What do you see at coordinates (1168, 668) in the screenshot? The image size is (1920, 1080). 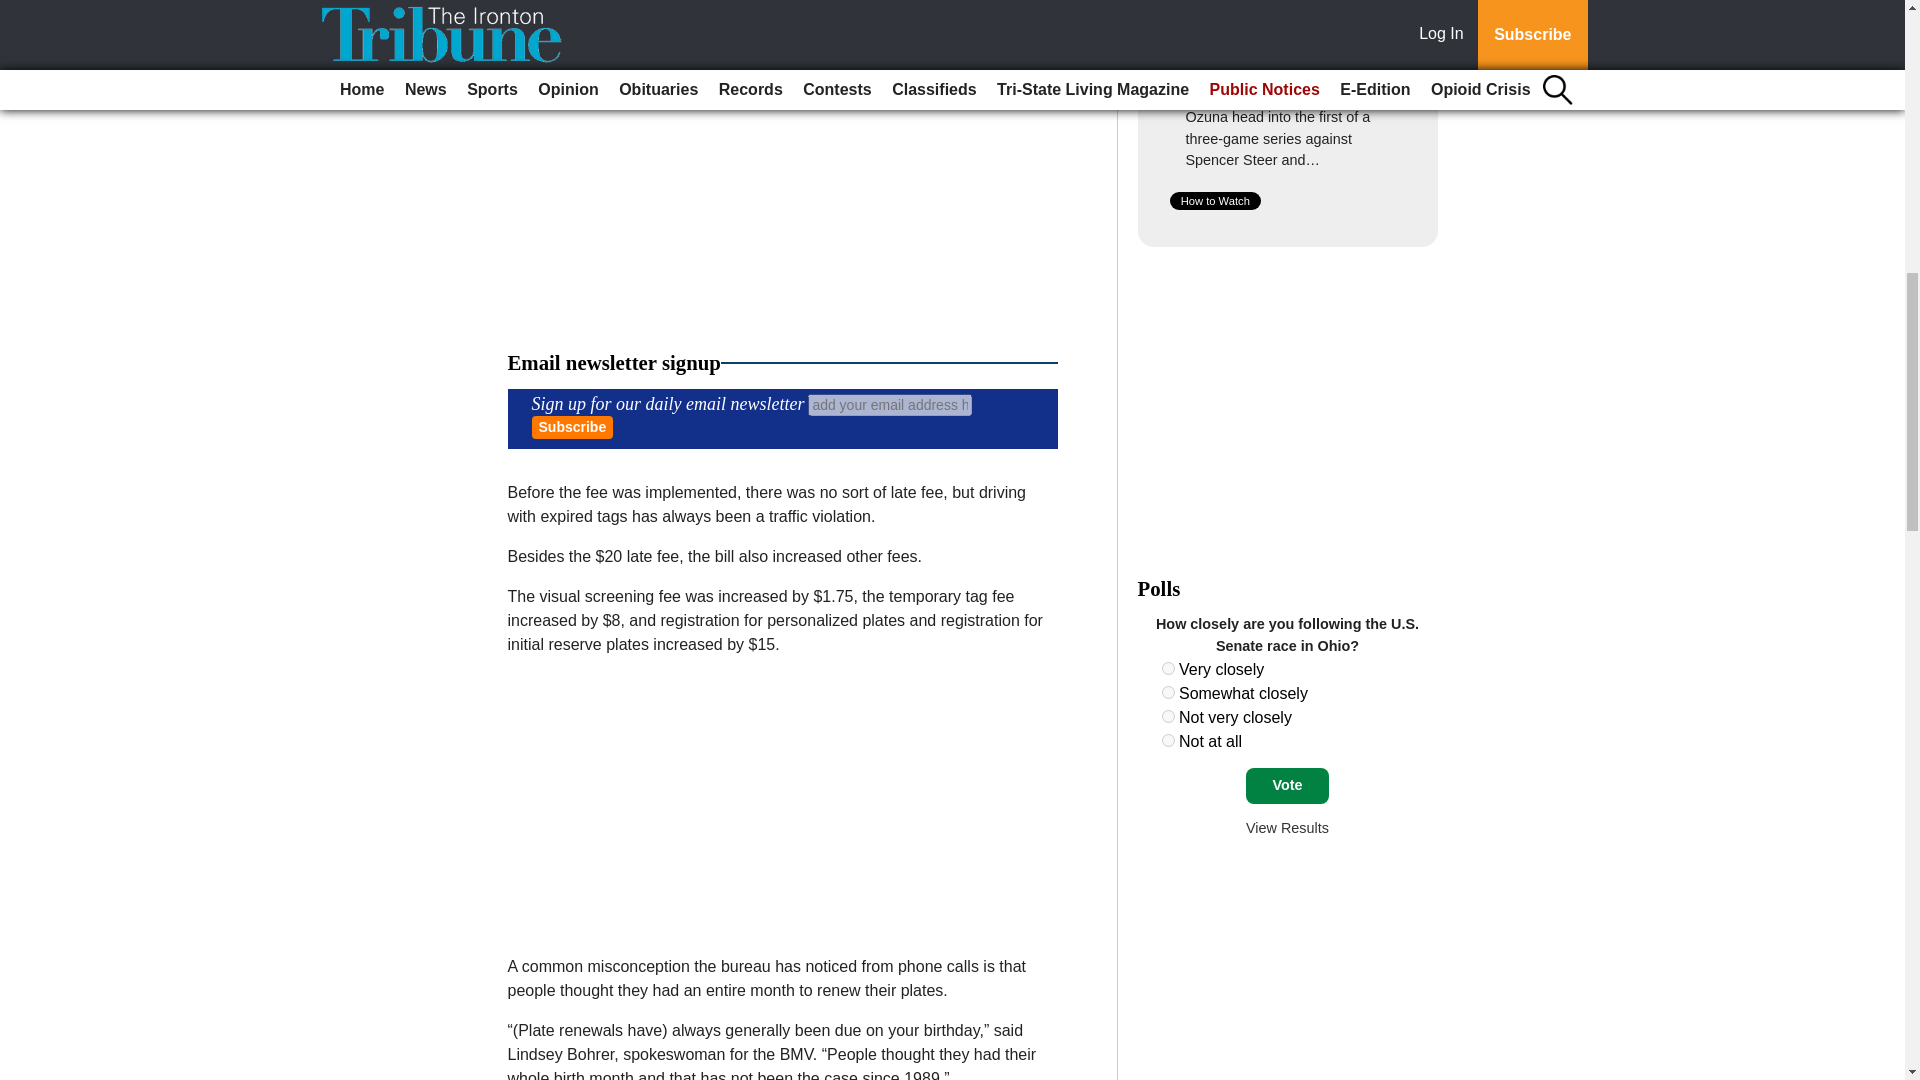 I see `1432` at bounding box center [1168, 668].